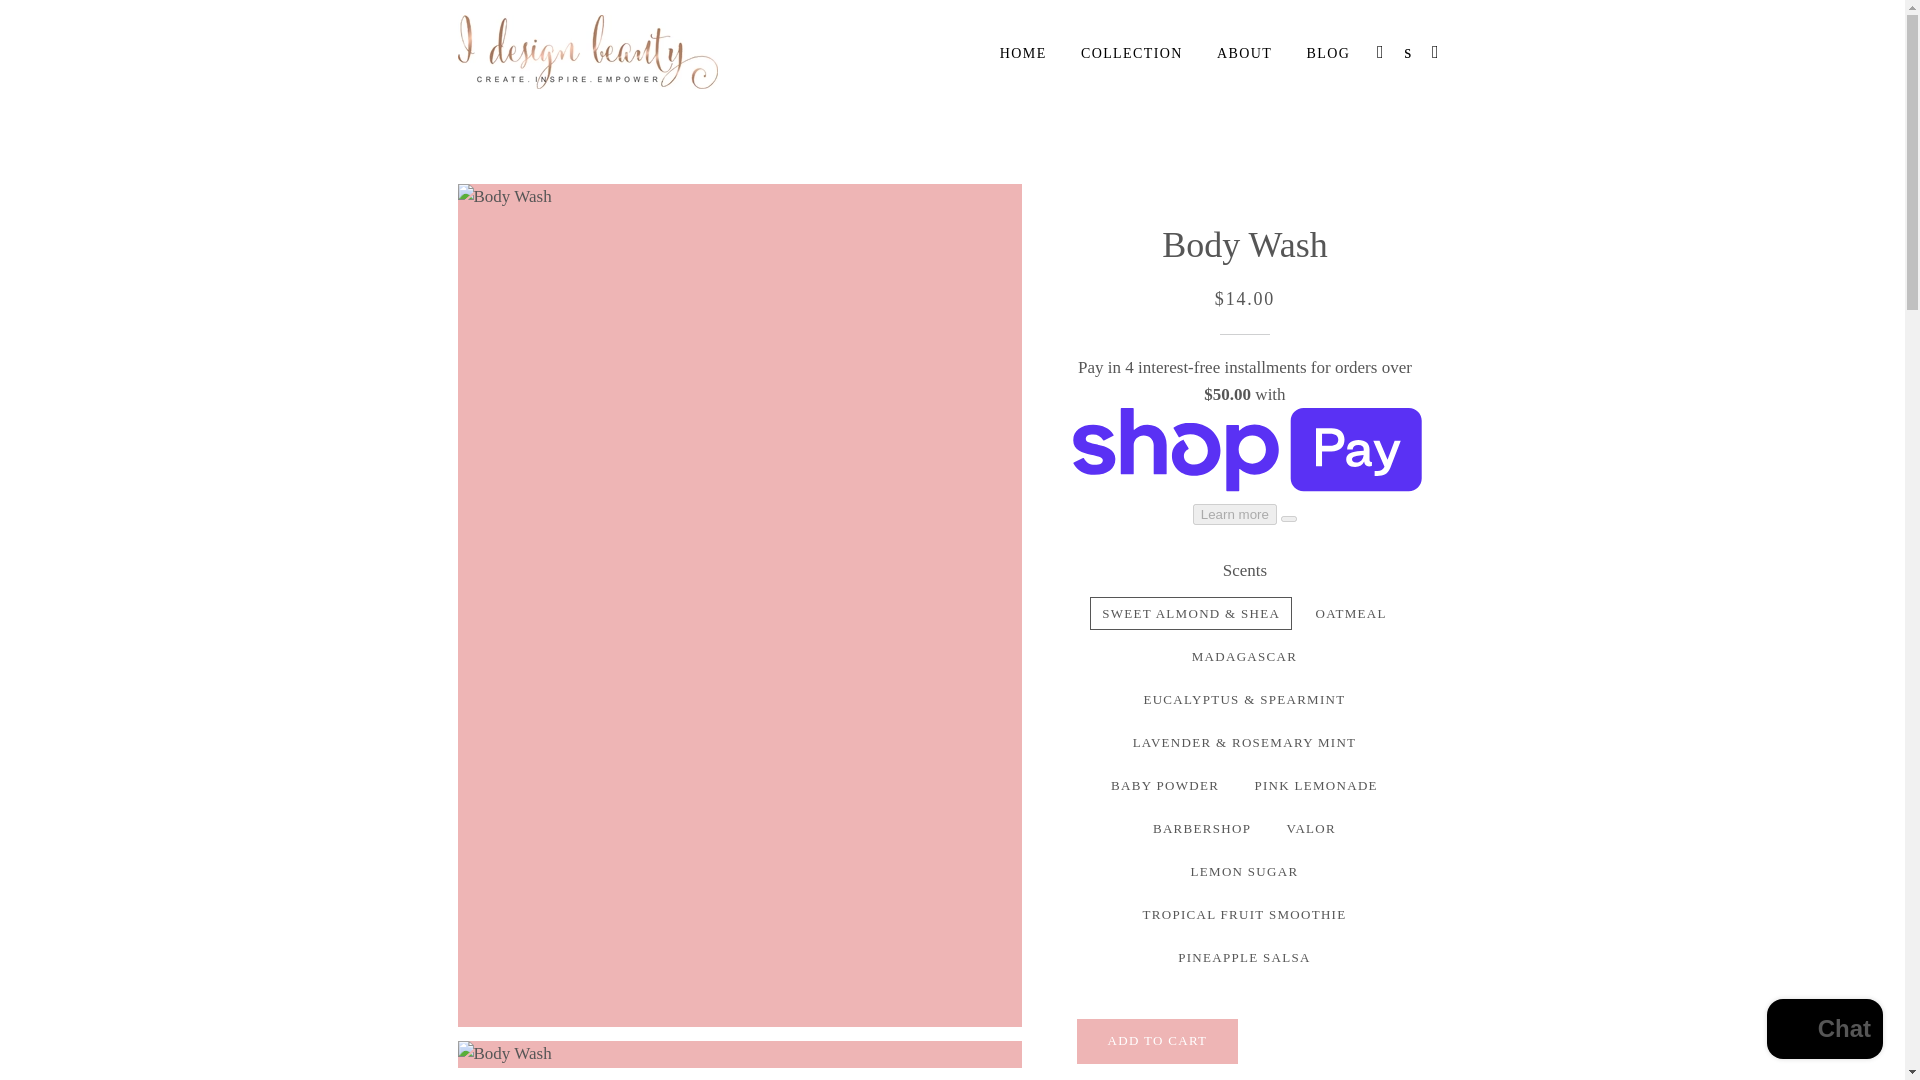 The width and height of the screenshot is (1920, 1080). Describe the element at coordinates (1328, 54) in the screenshot. I see `BLOG` at that location.